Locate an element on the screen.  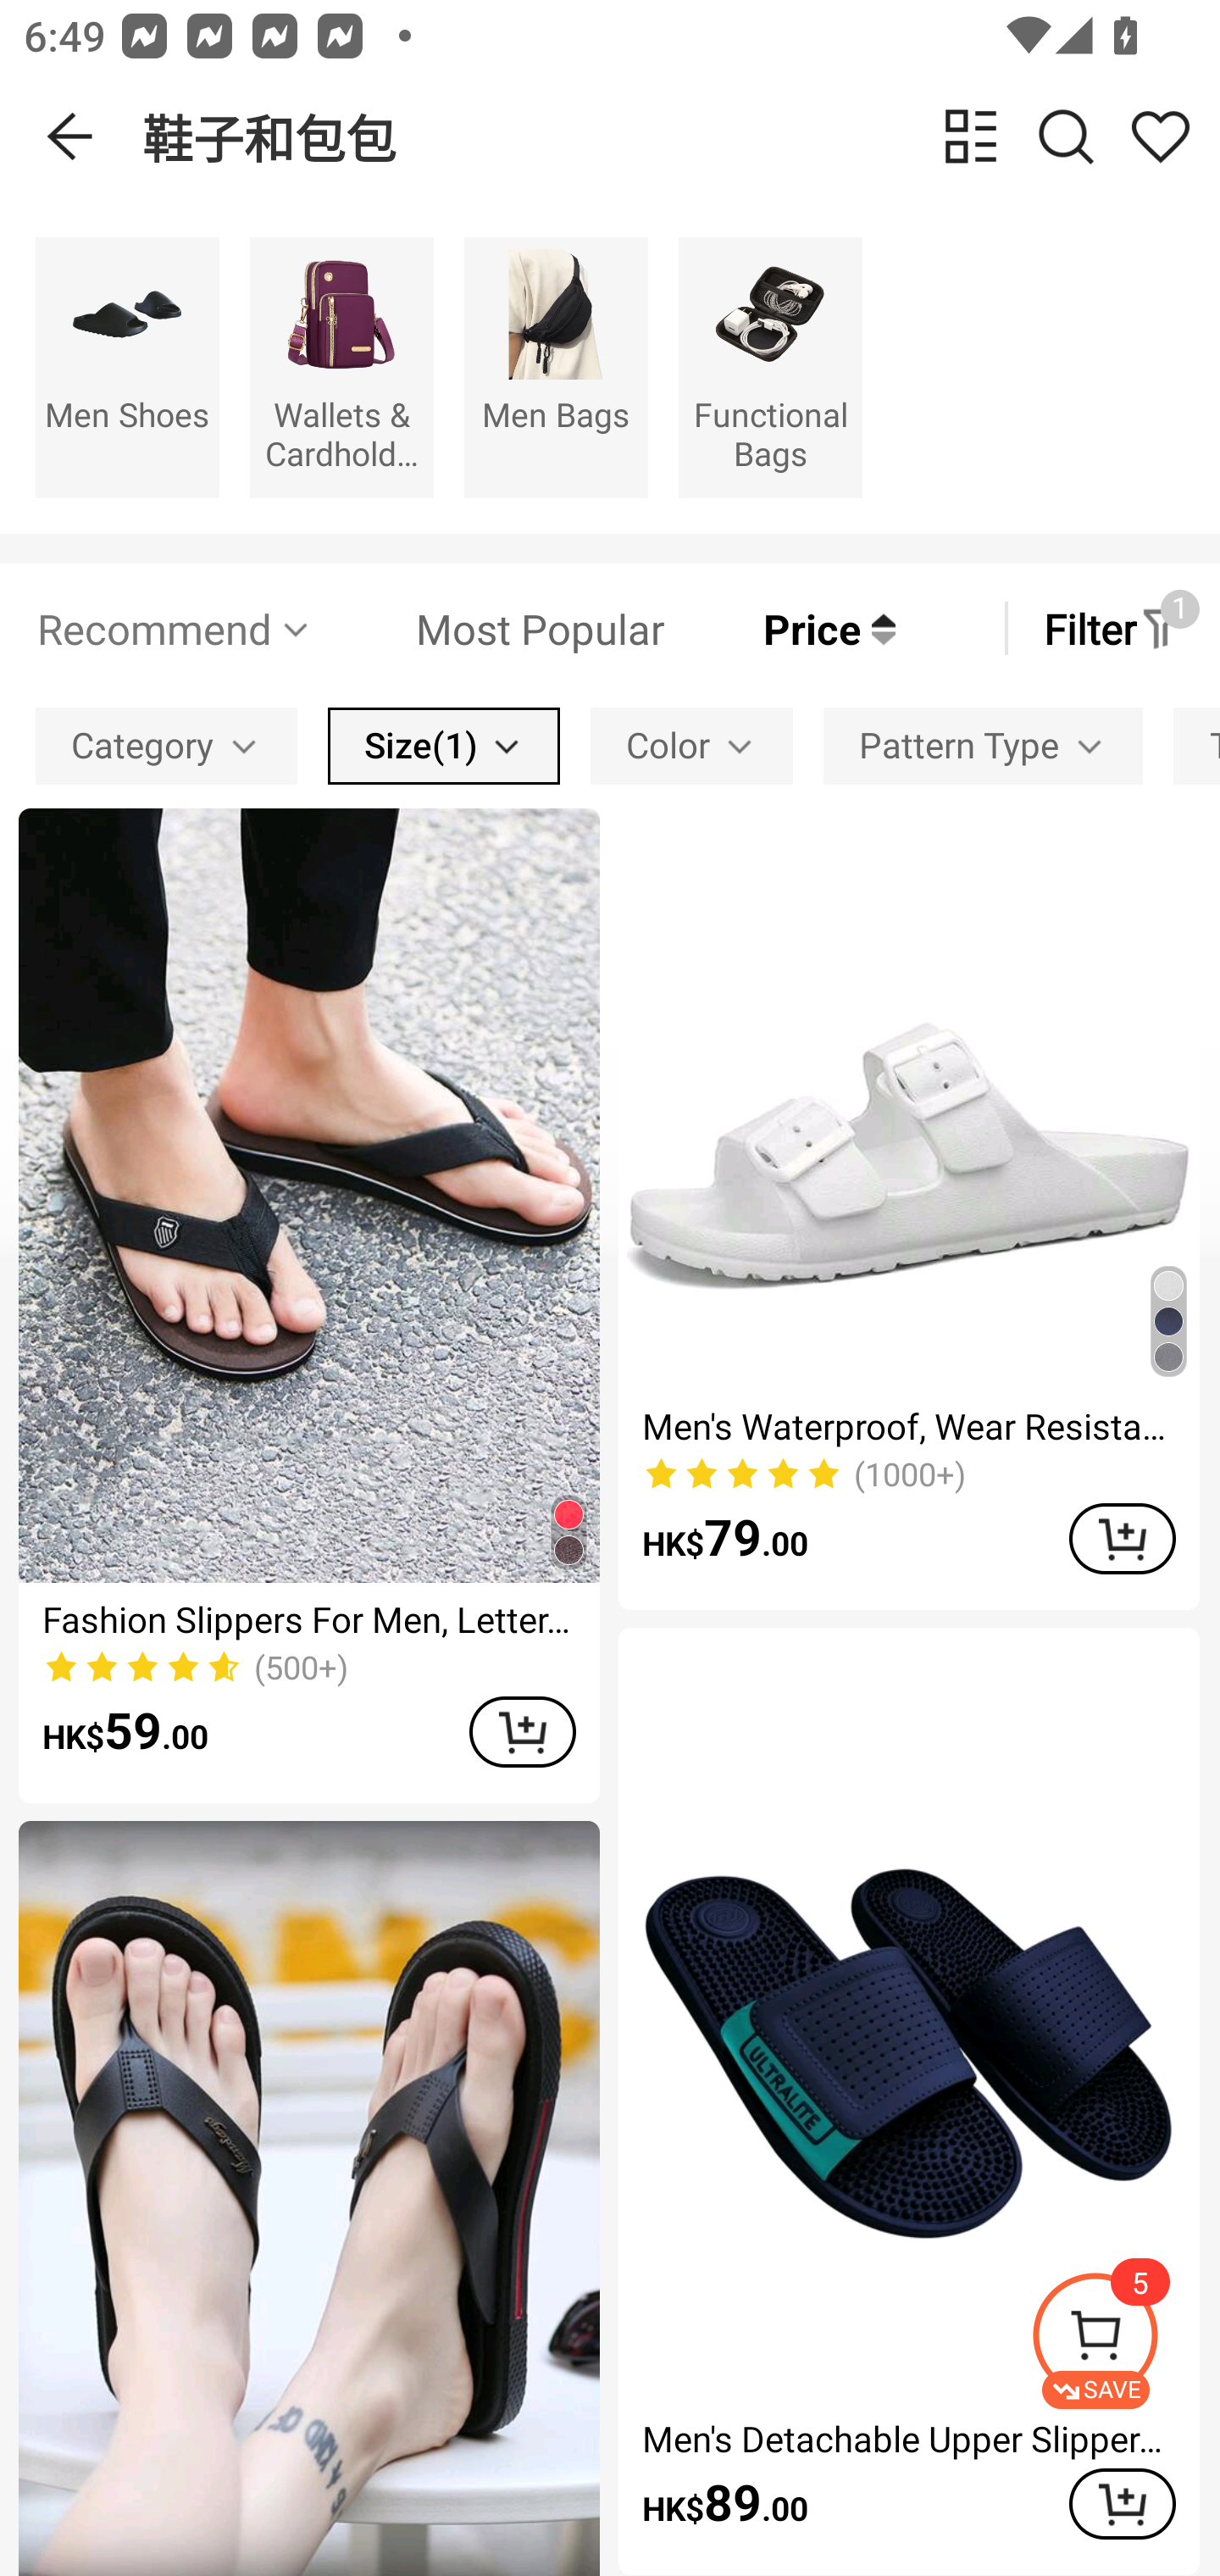
SAVE is located at coordinates (1125, 2340).